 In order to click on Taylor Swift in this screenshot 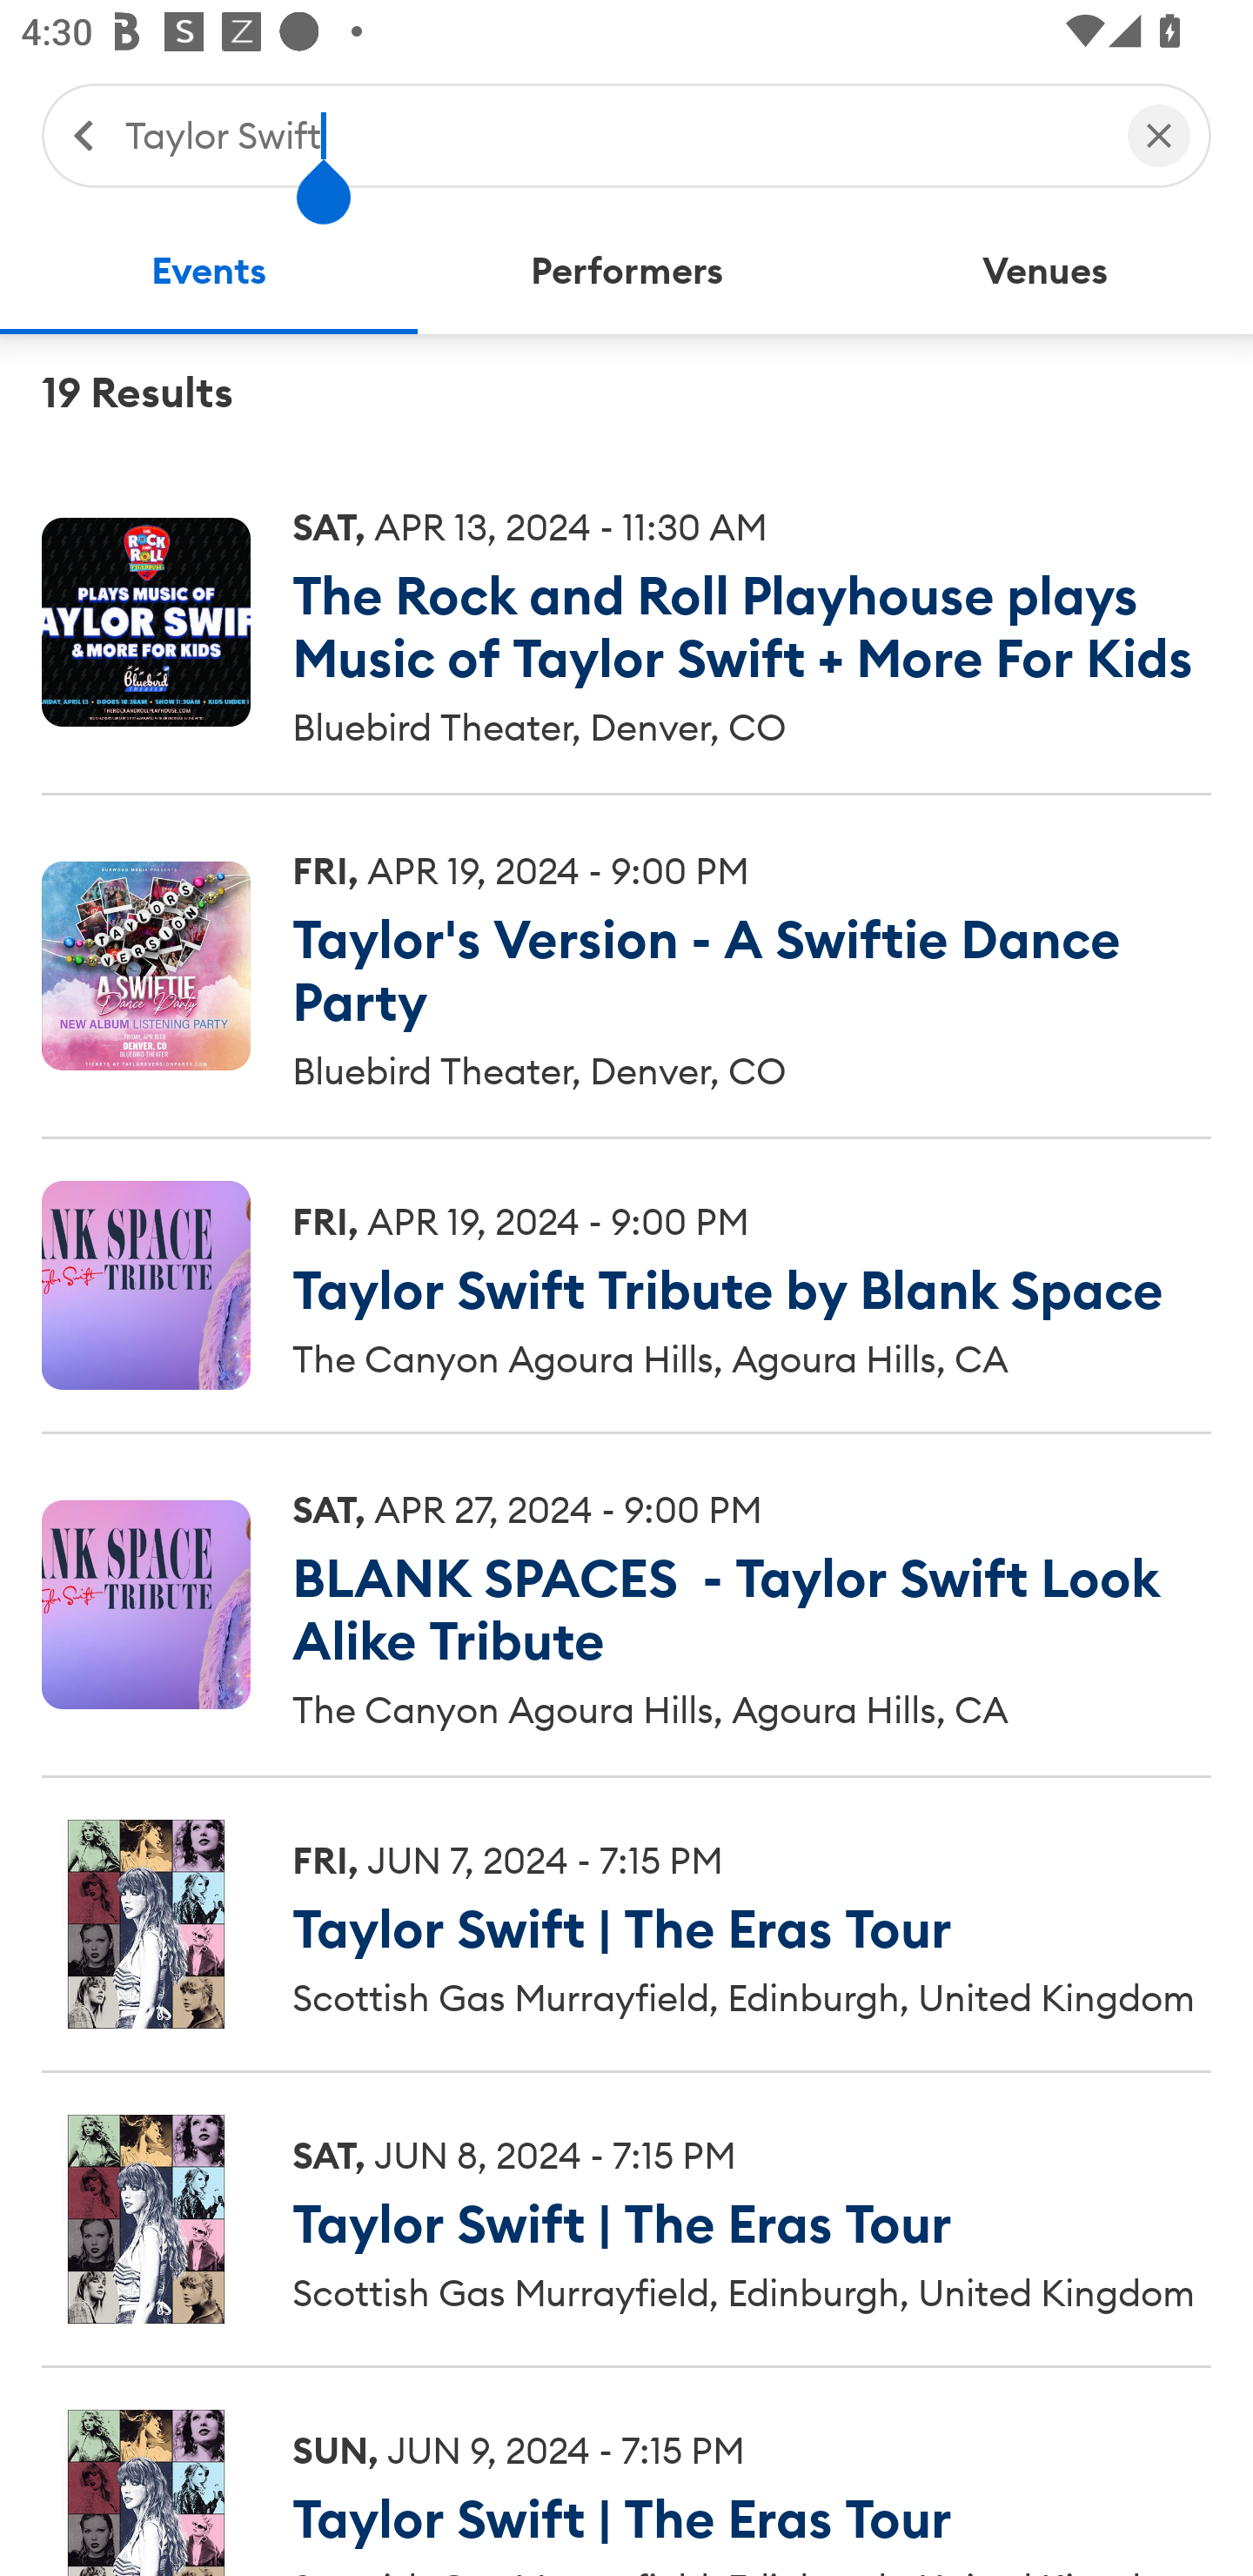, I will do `click(611, 134)`.